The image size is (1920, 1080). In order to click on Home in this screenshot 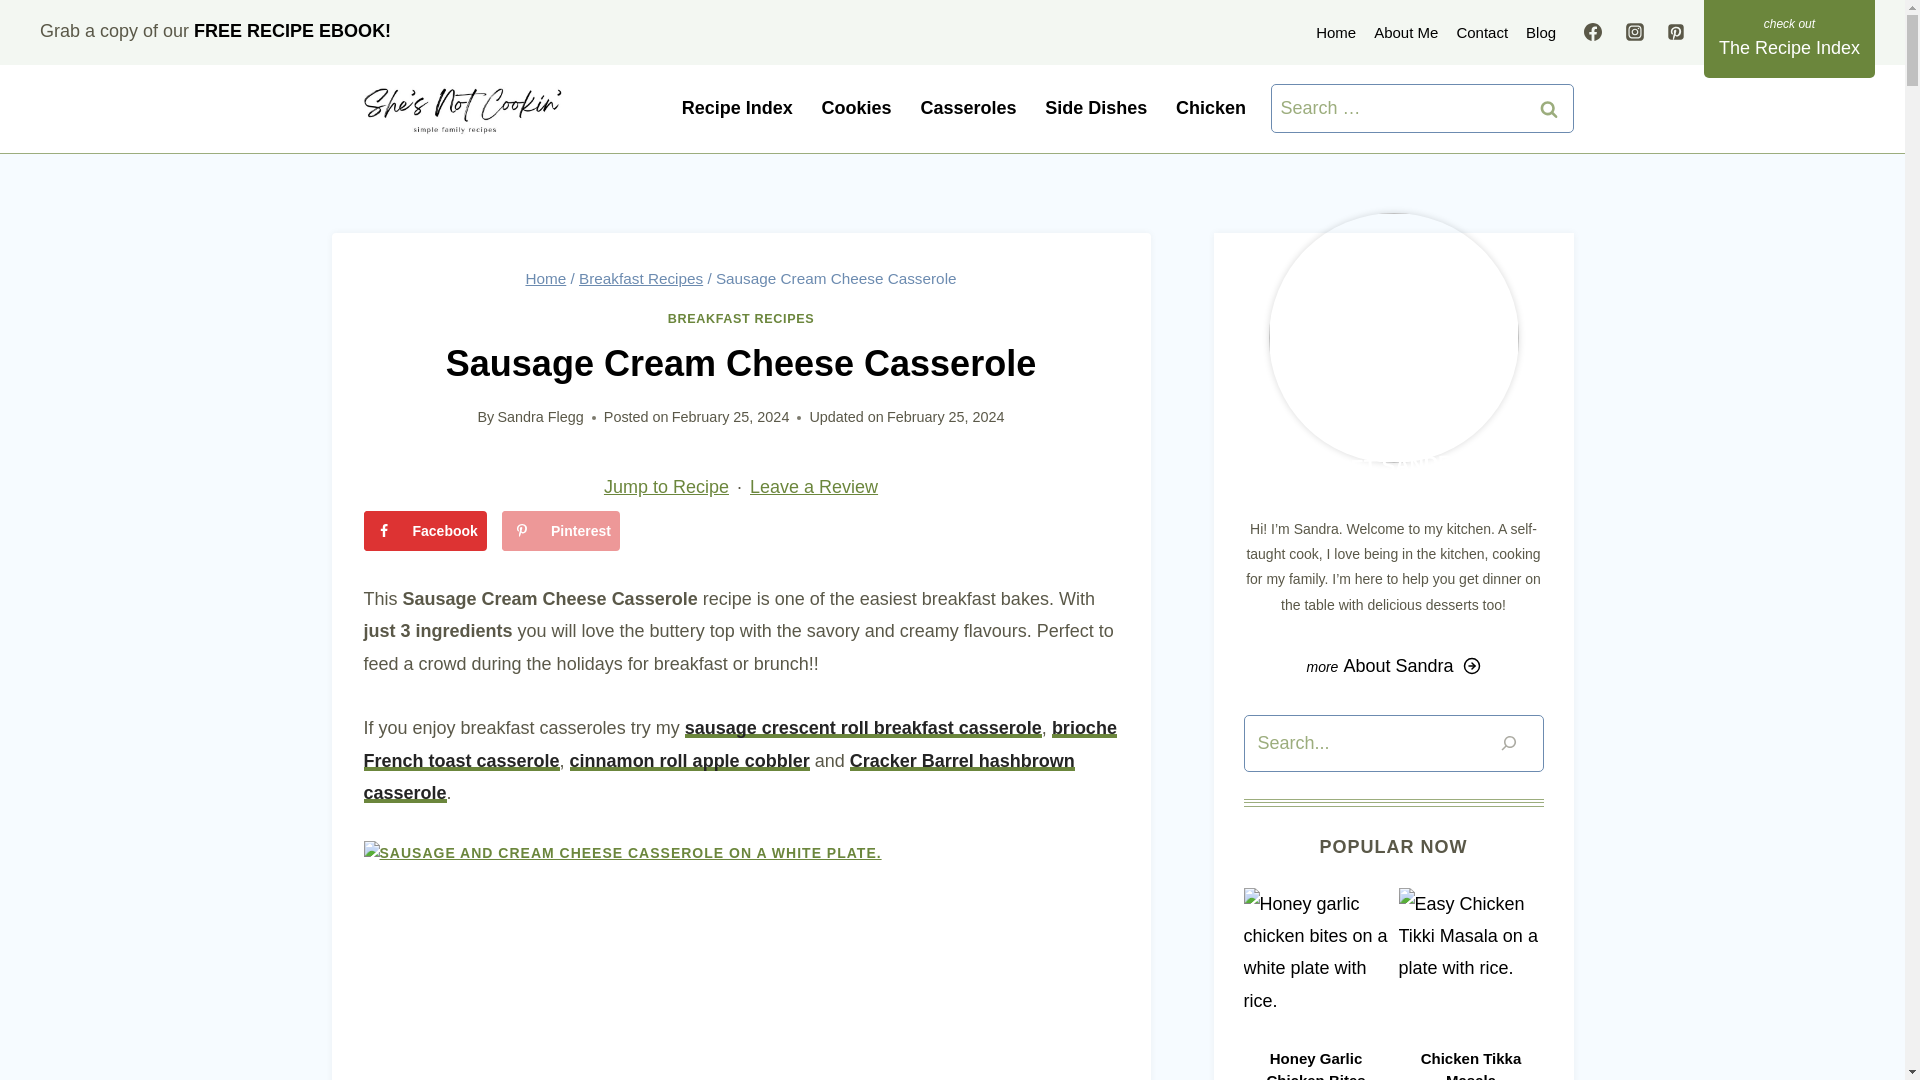, I will do `click(545, 278)`.